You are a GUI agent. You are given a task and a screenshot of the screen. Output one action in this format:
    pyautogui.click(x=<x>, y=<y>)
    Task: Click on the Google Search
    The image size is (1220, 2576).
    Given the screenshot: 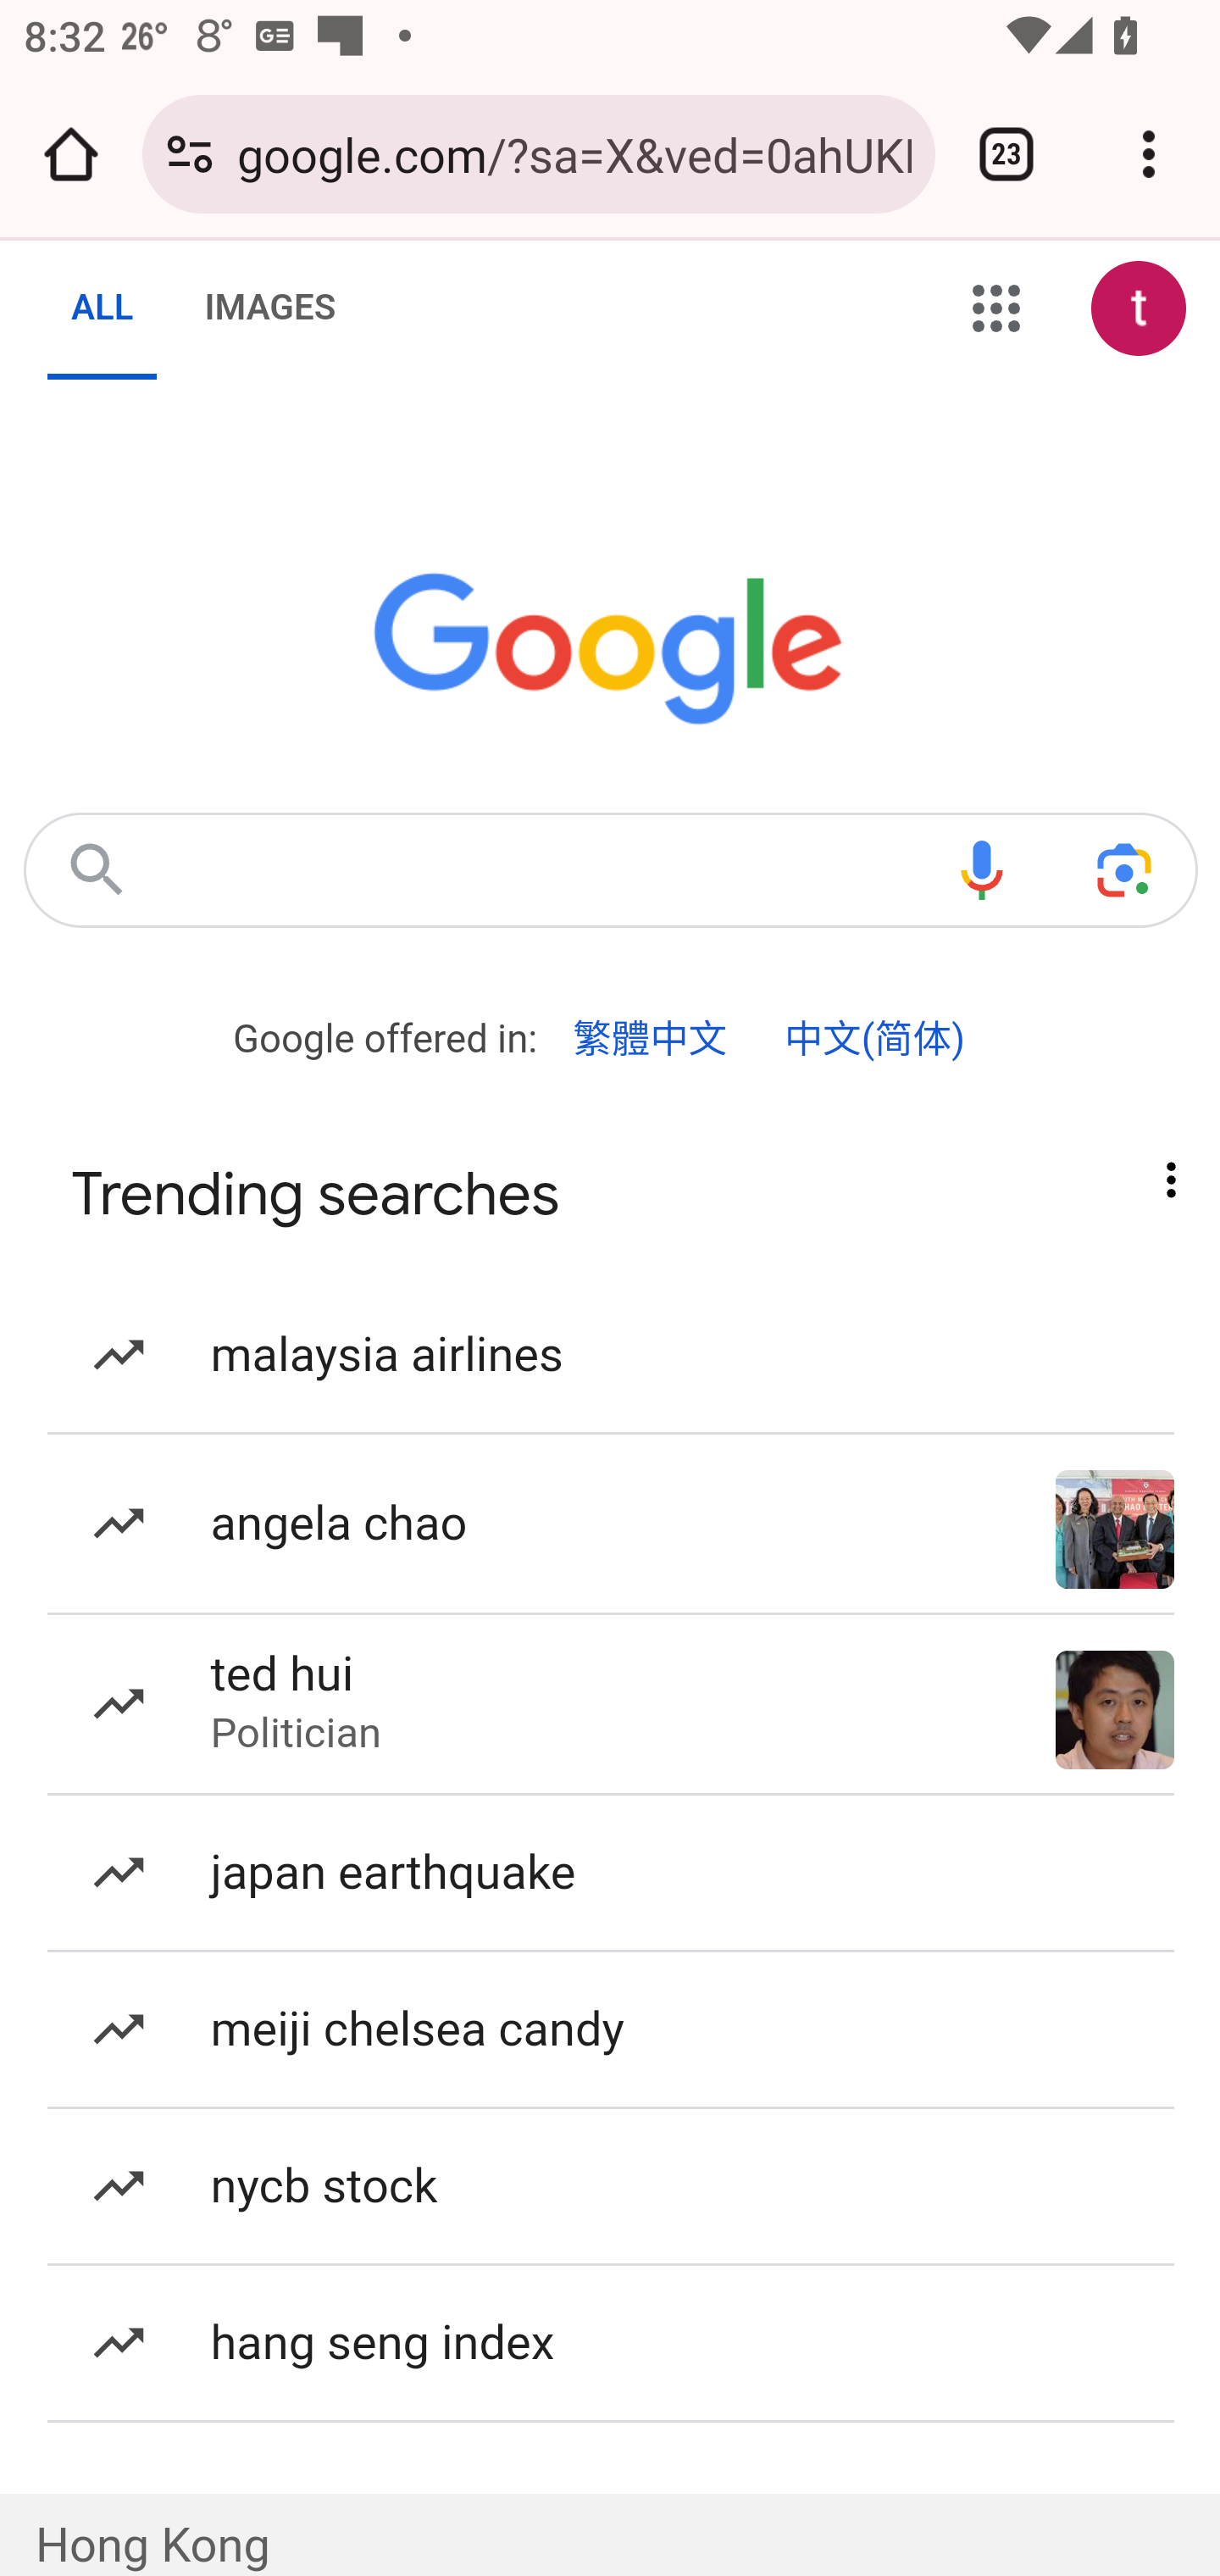 What is the action you would take?
    pyautogui.click(x=95, y=869)
    